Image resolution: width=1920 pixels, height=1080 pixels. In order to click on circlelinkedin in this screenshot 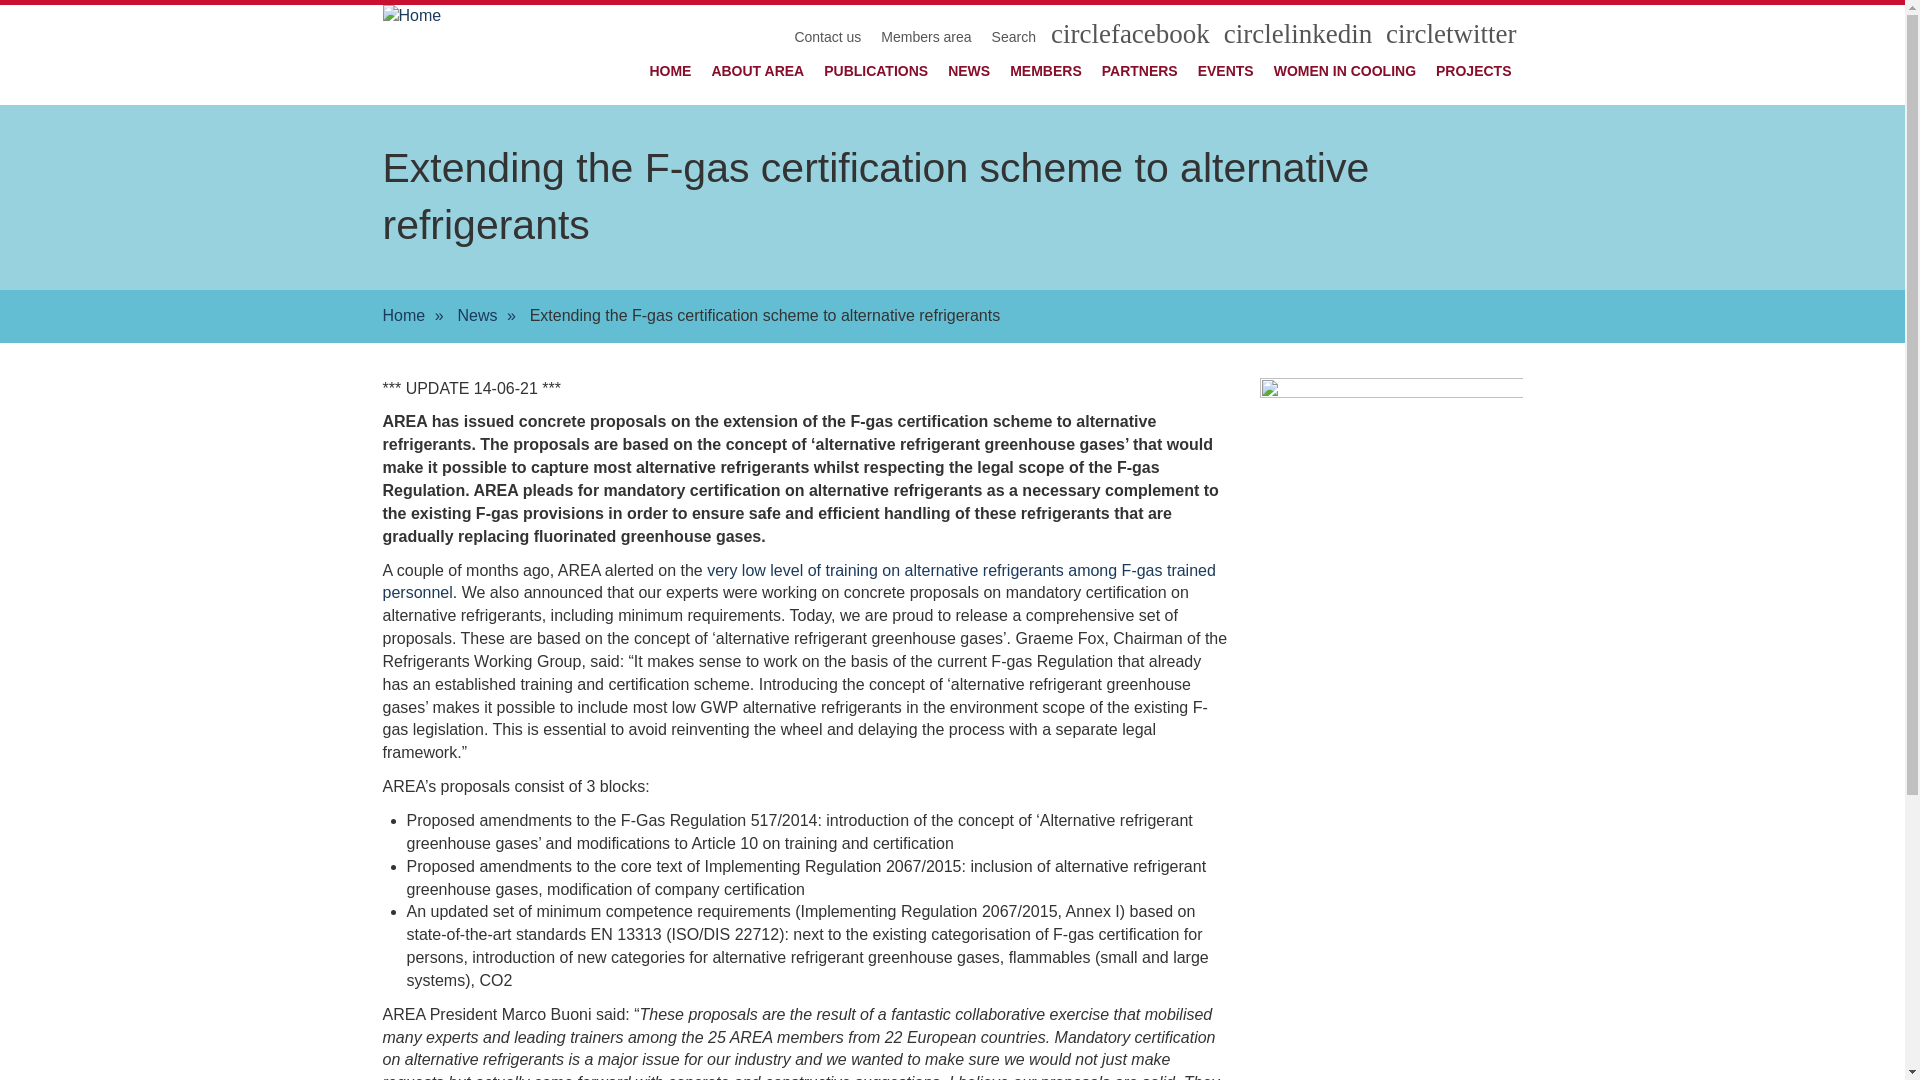, I will do `click(1300, 38)`.